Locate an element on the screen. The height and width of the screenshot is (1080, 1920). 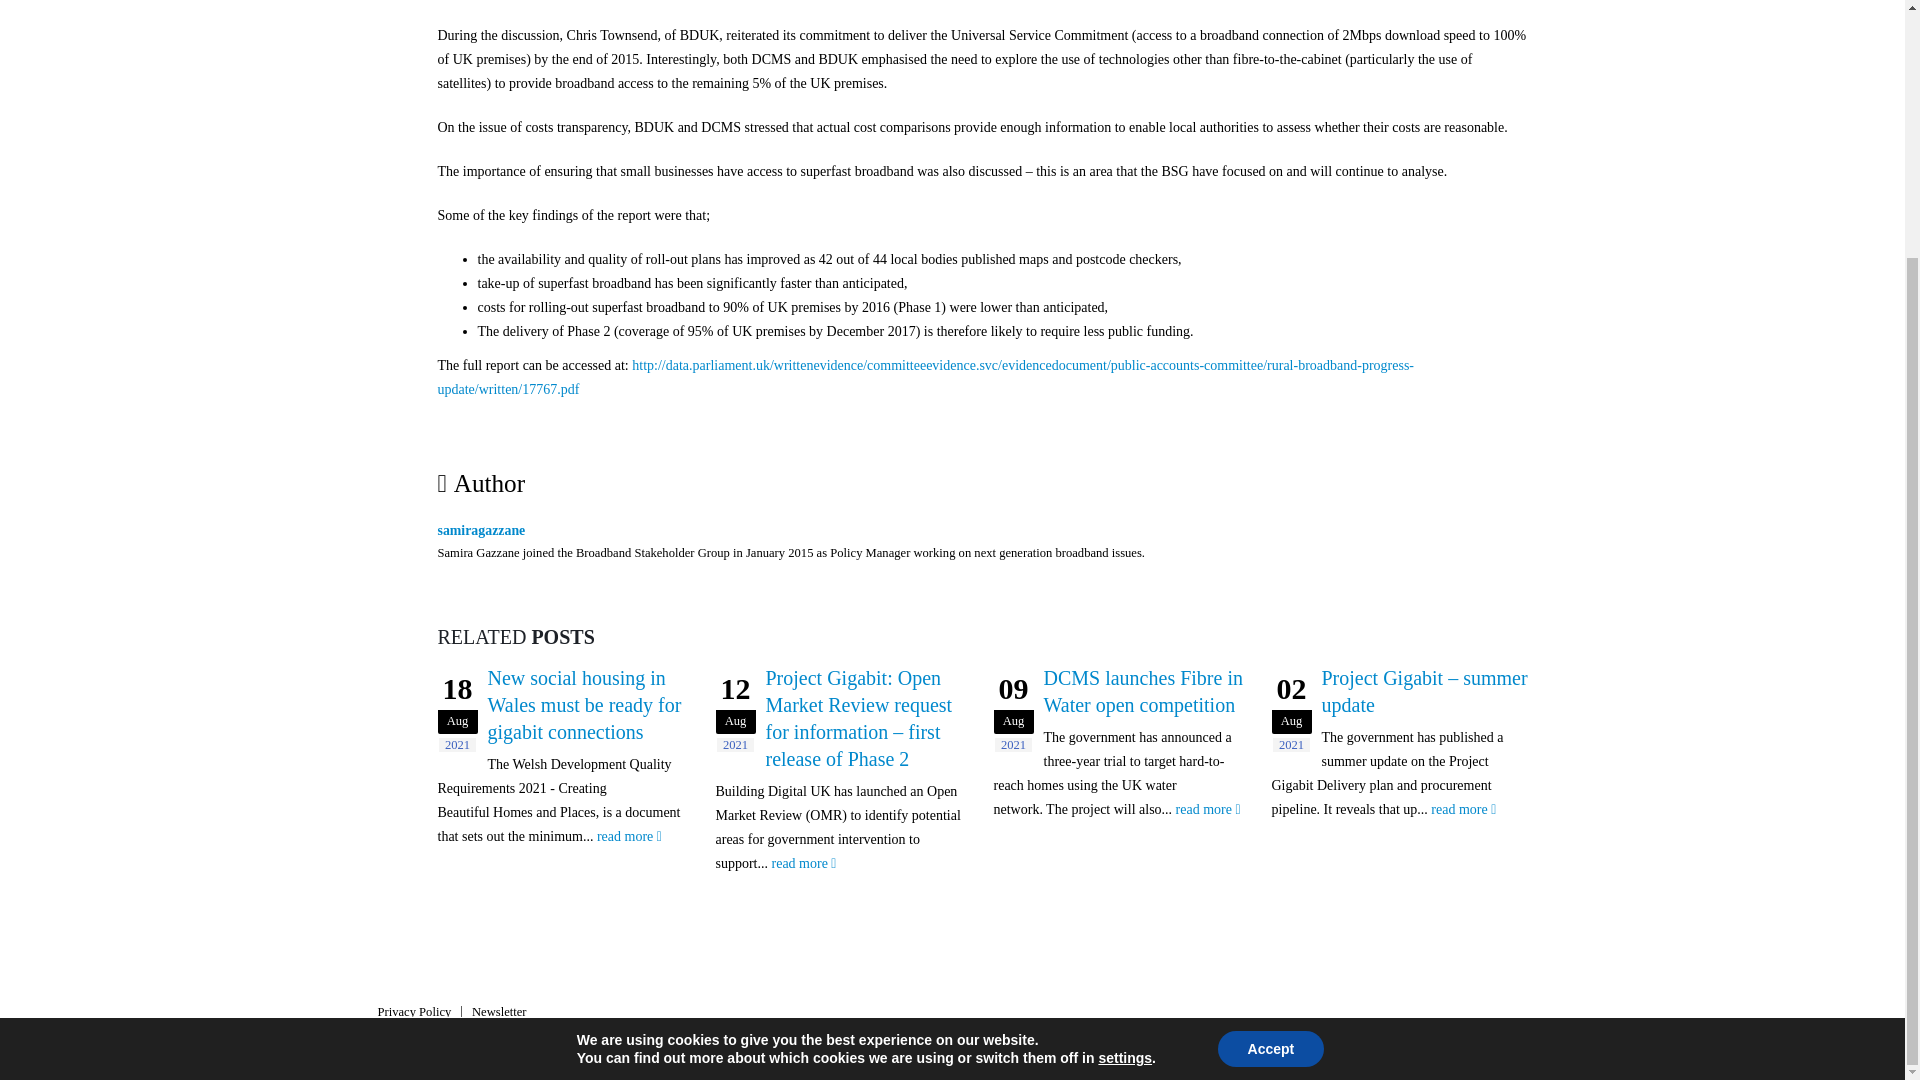
Newsletter is located at coordinates (499, 1012).